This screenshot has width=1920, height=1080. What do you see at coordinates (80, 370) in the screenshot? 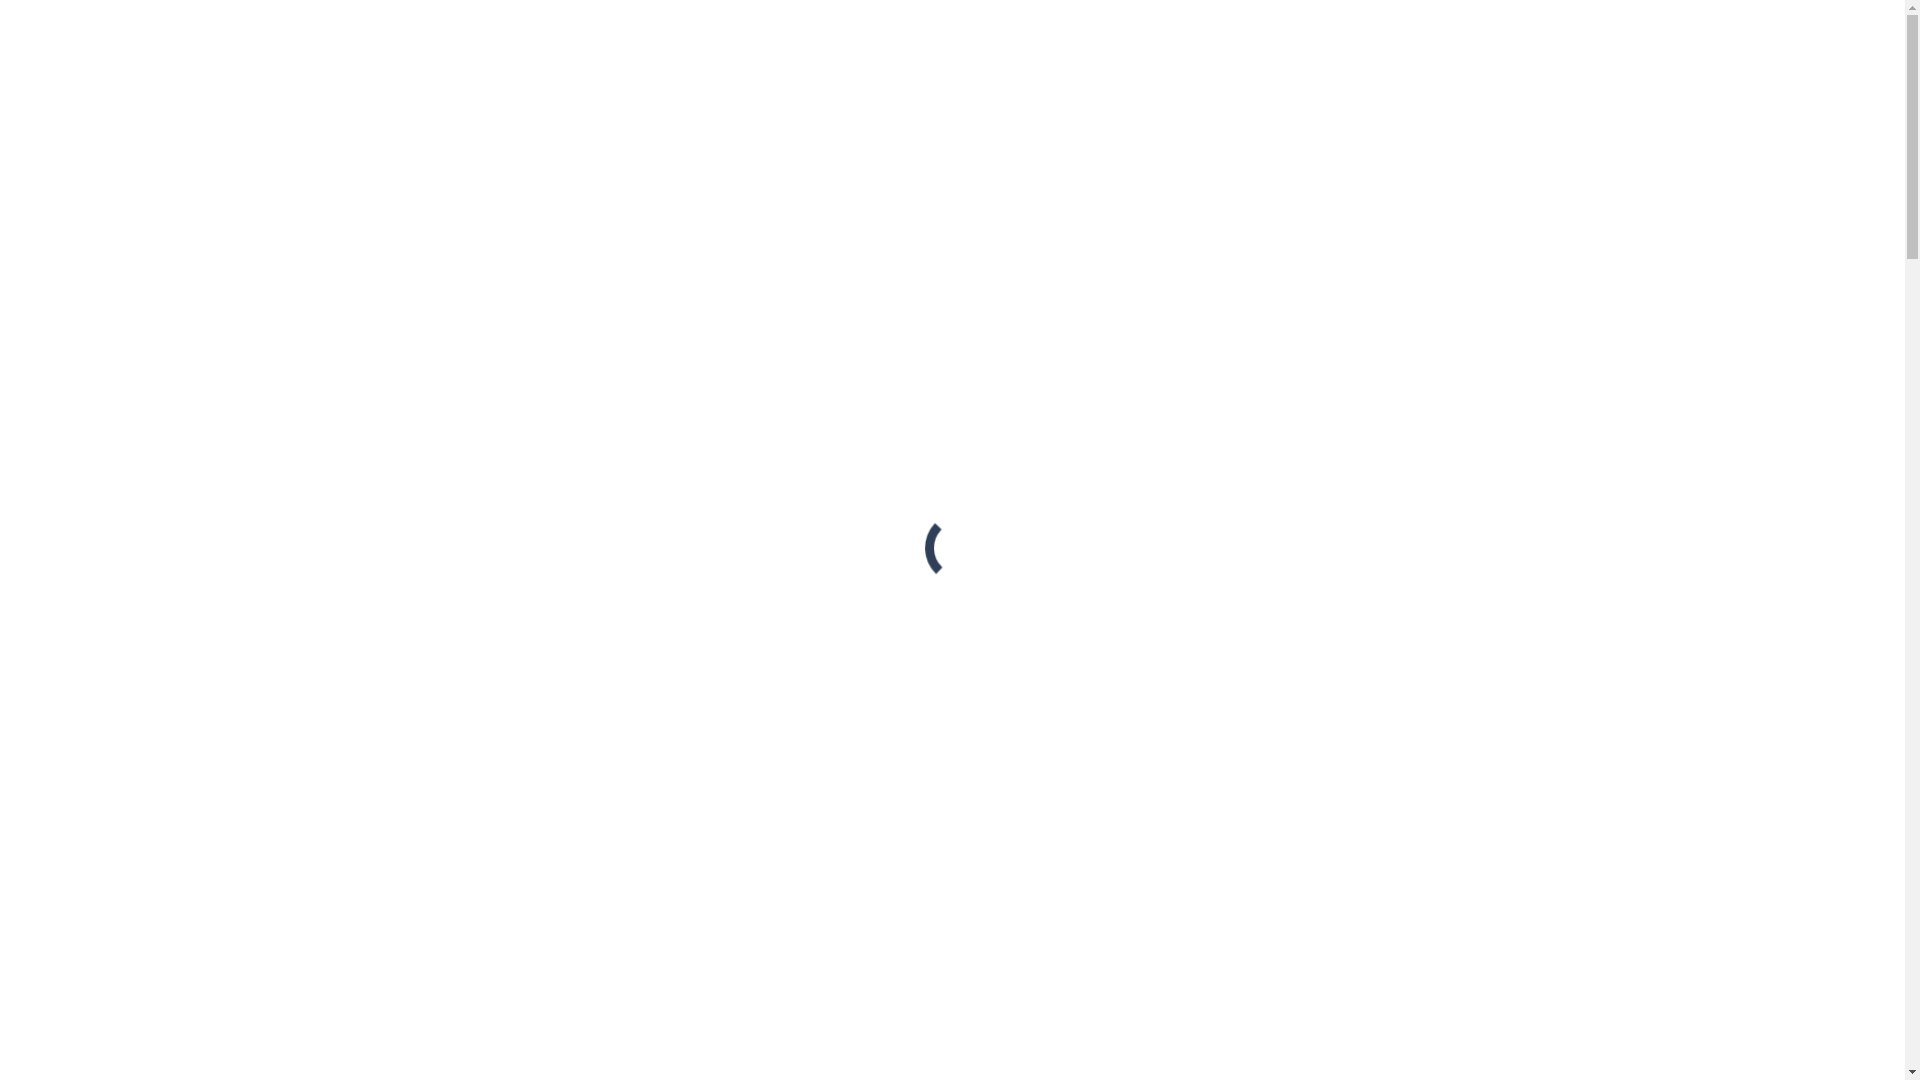
I see `Home` at bounding box center [80, 370].